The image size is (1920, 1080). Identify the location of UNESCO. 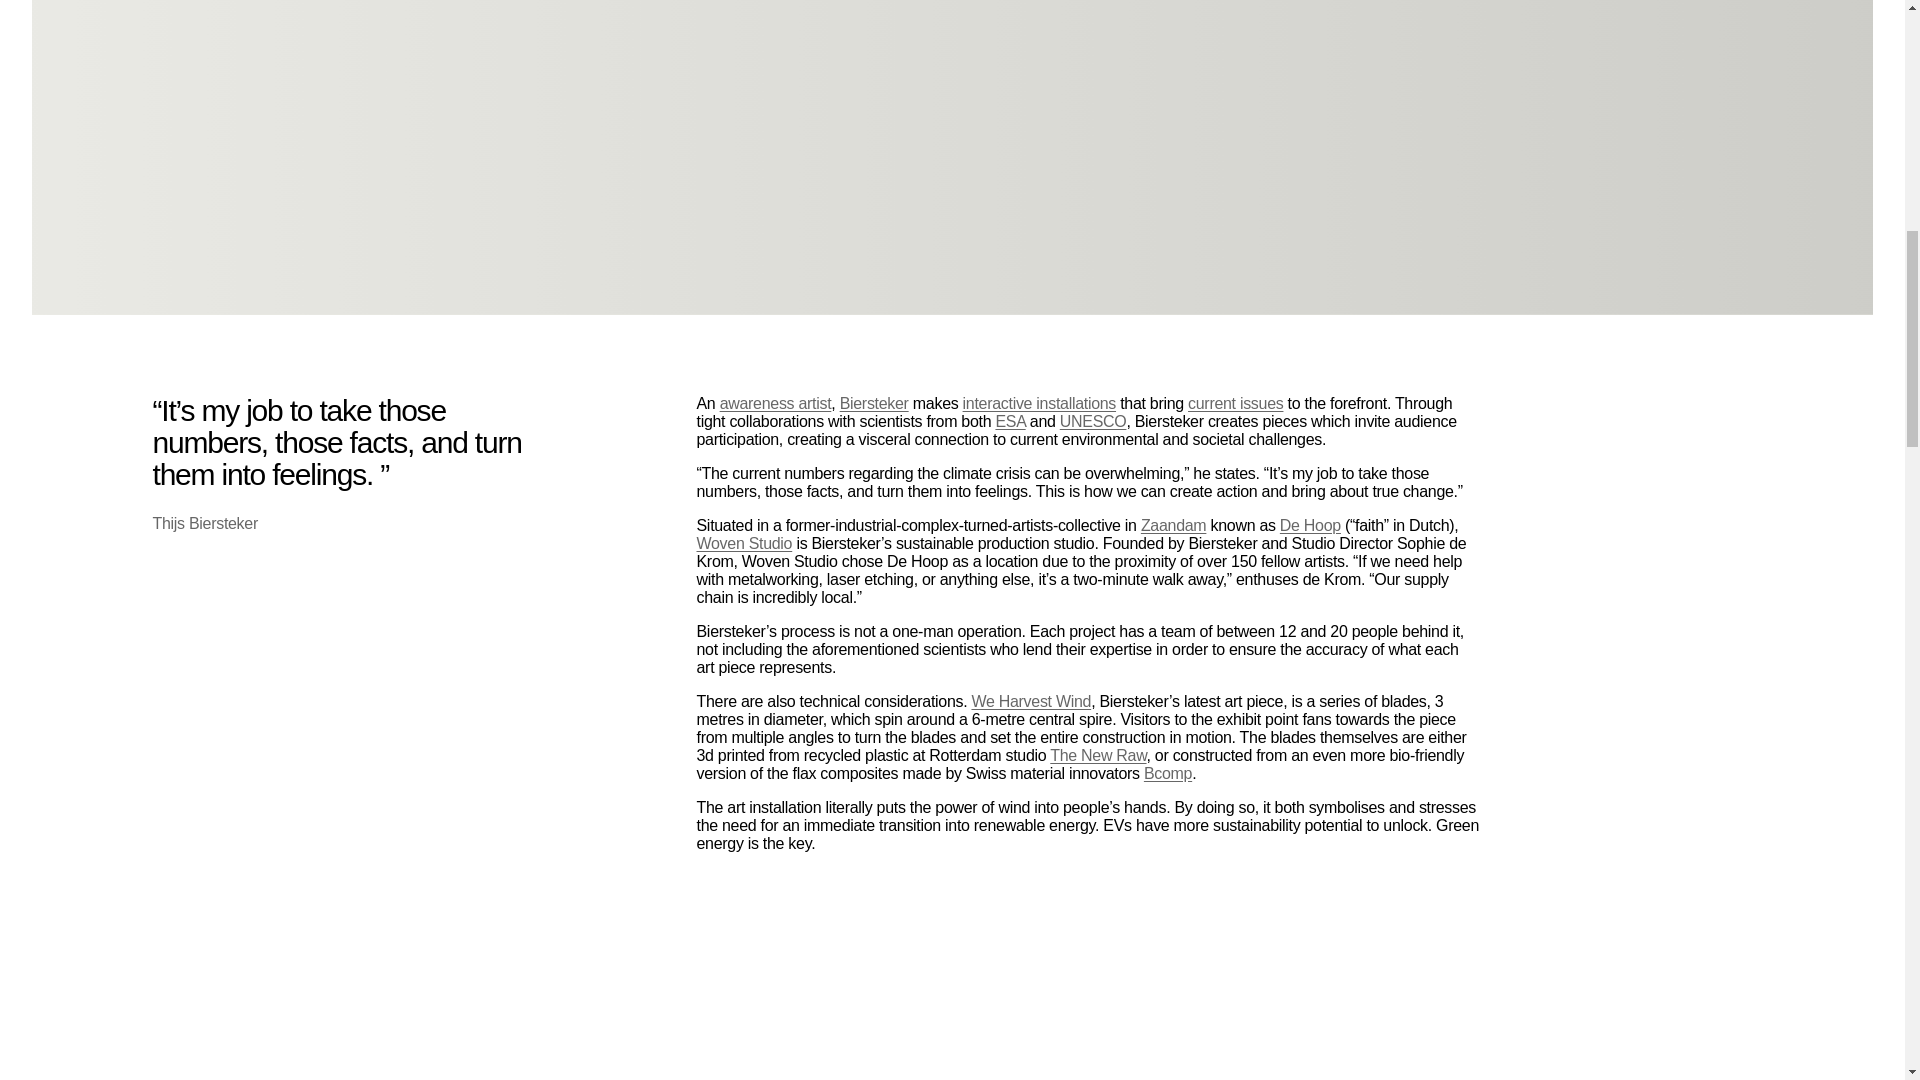
(1093, 420).